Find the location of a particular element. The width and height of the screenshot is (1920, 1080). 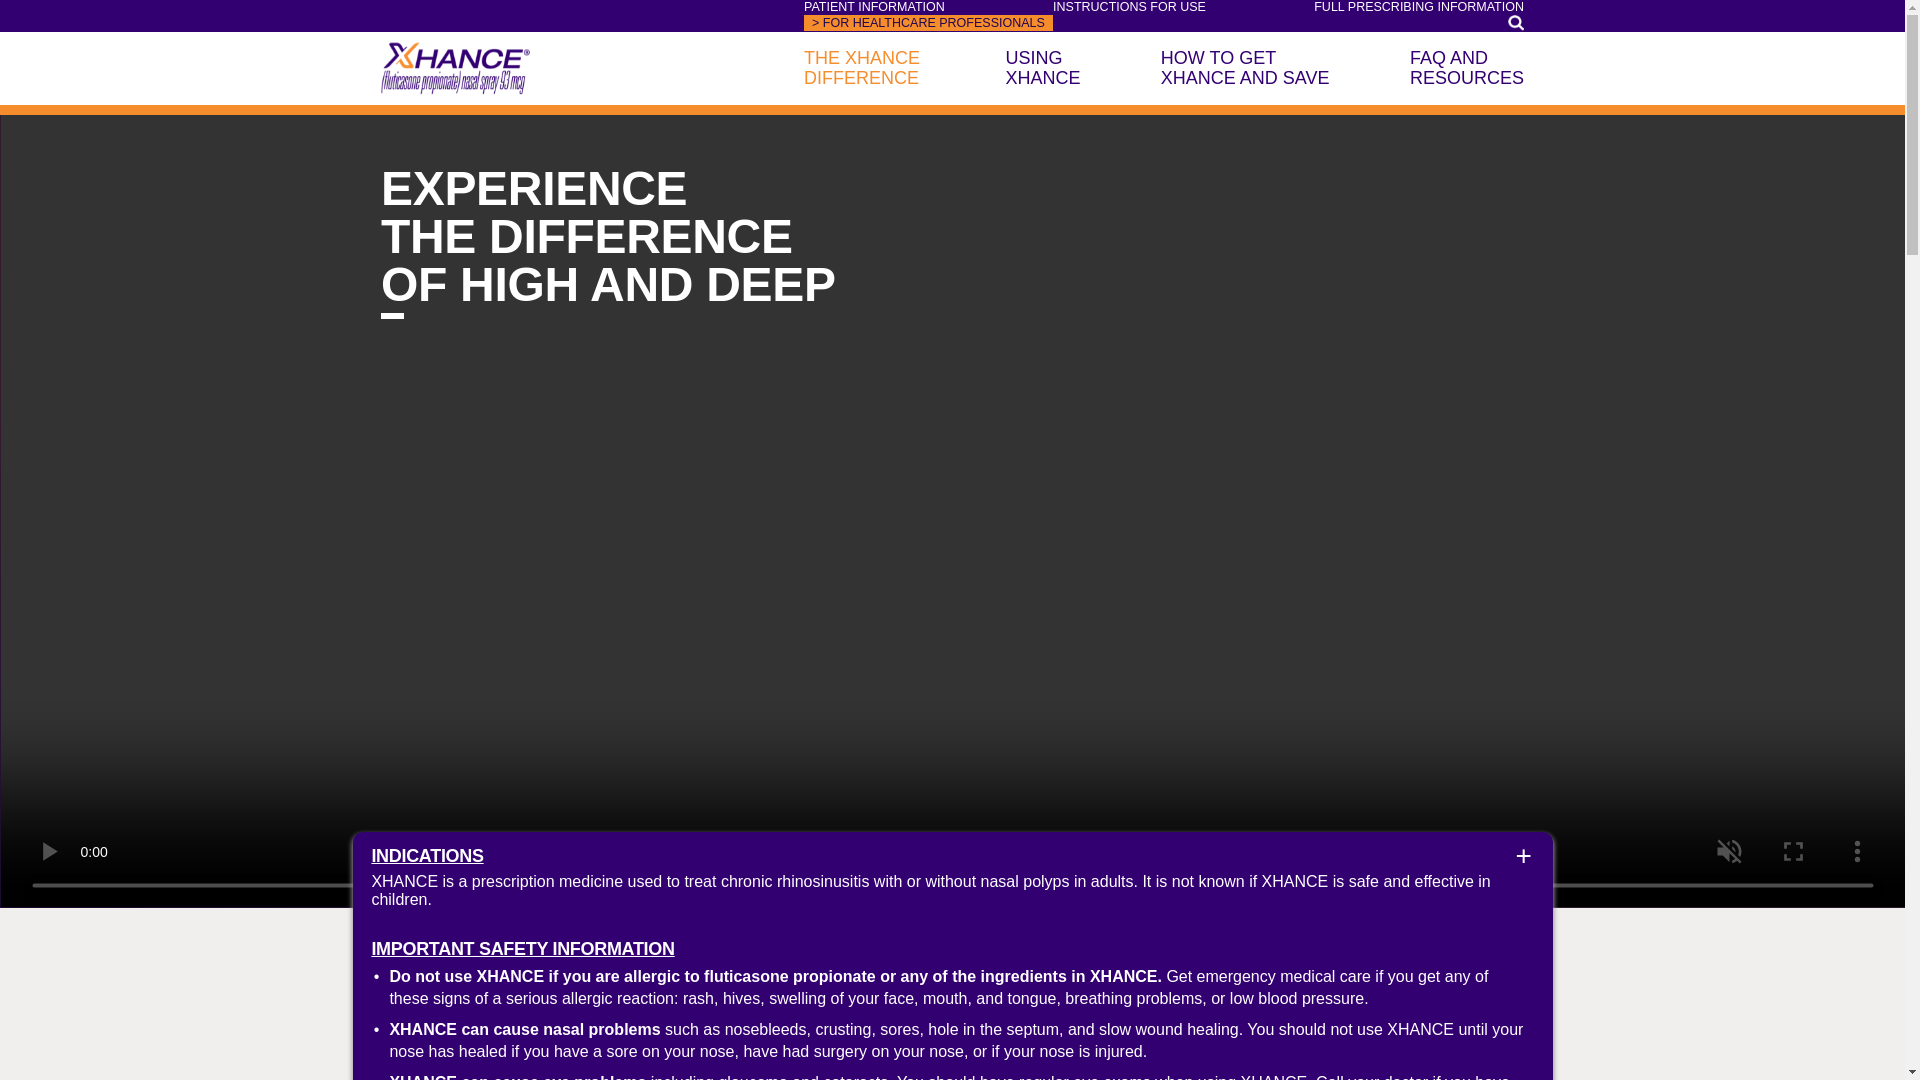

Search is located at coordinates (1516, 24).